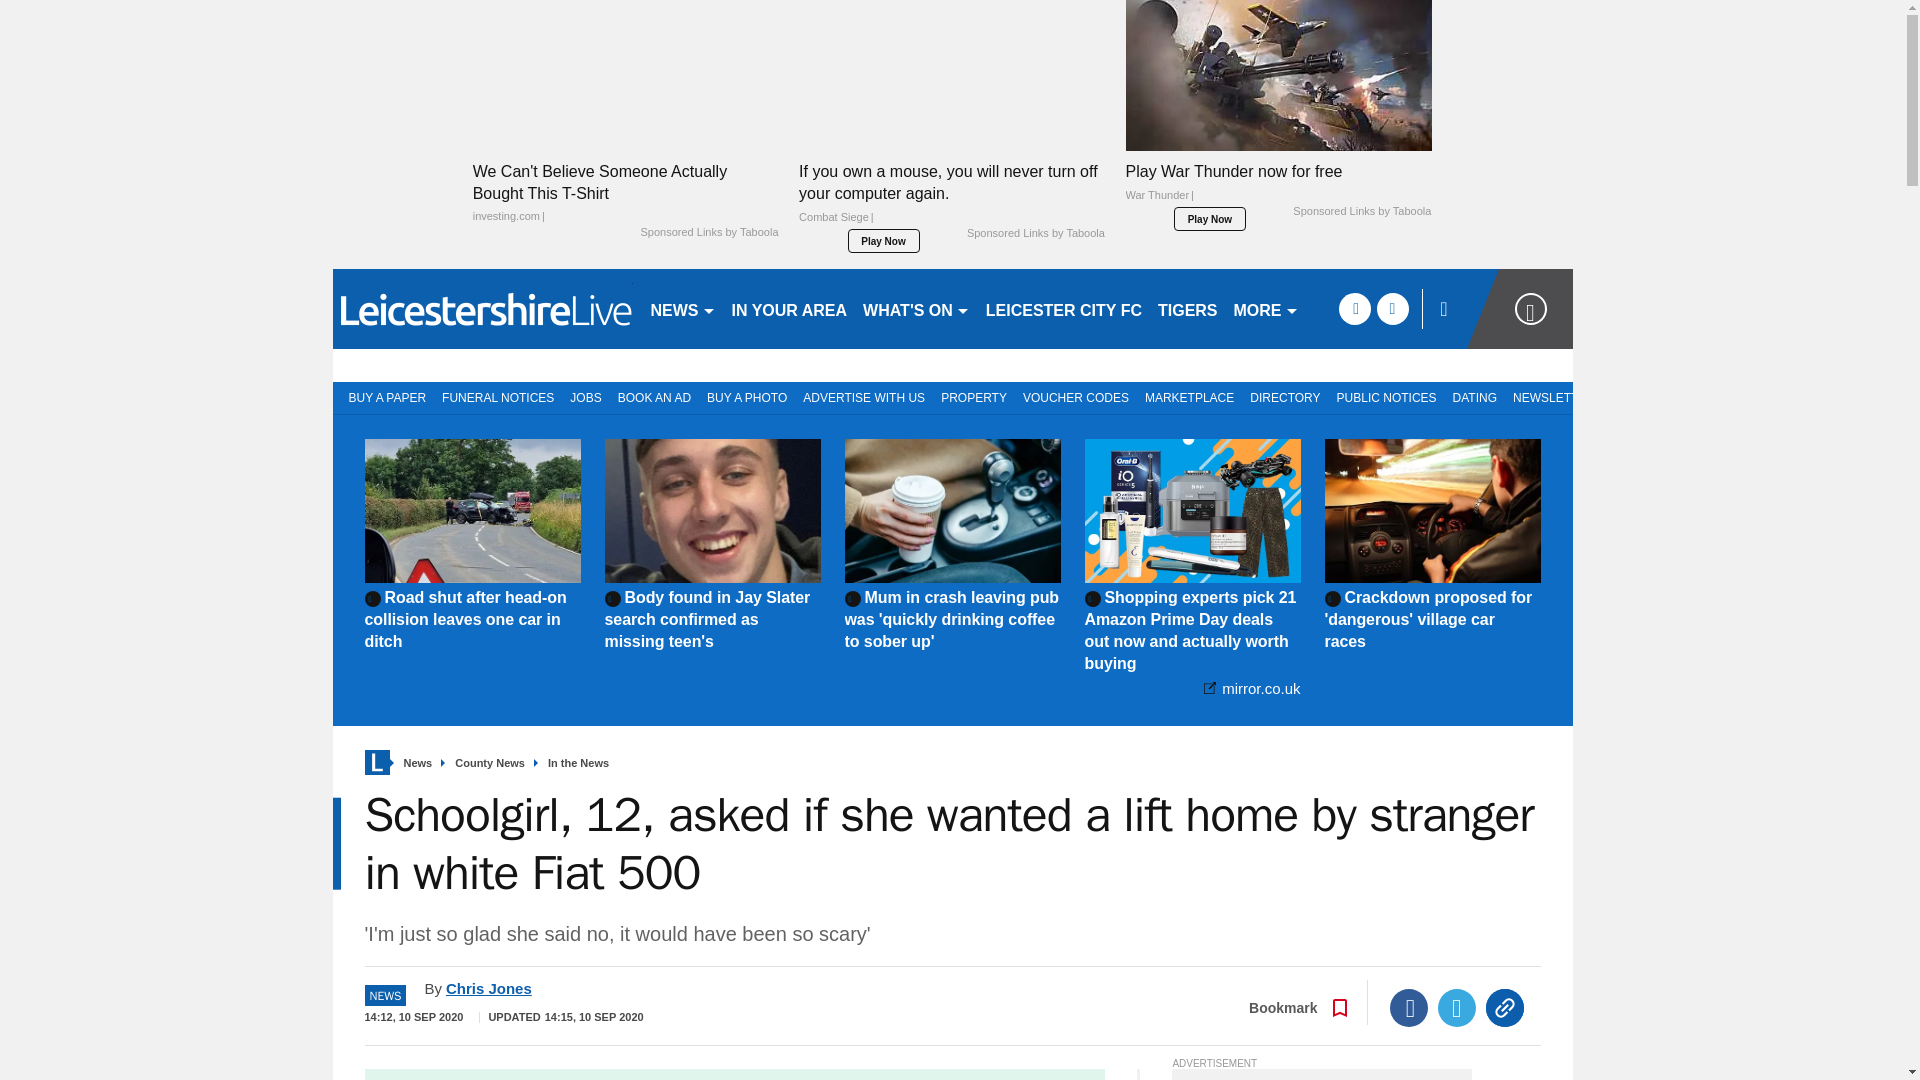 This screenshot has width=1920, height=1080. What do you see at coordinates (1278, 188) in the screenshot?
I see `Play War Thunder now for free` at bounding box center [1278, 188].